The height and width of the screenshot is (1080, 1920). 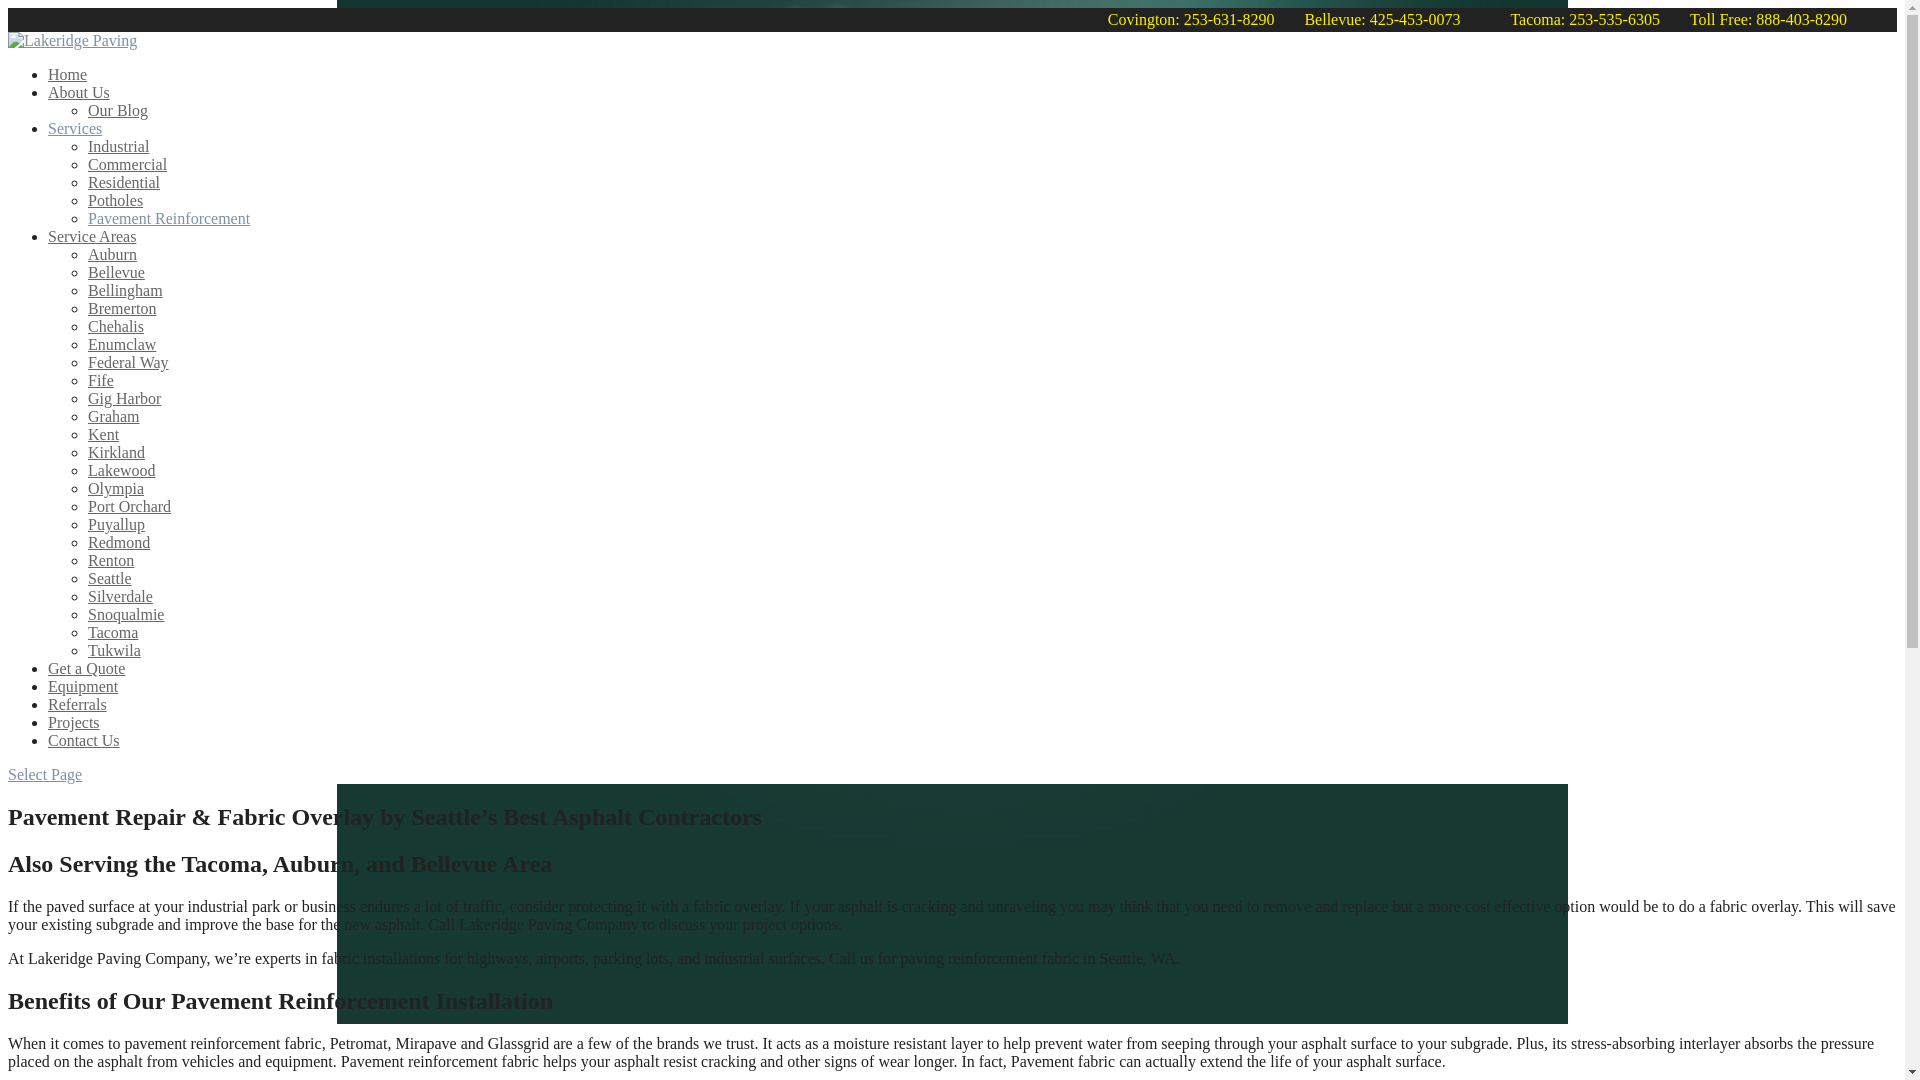 I want to click on Bremerton, so click(x=122, y=308).